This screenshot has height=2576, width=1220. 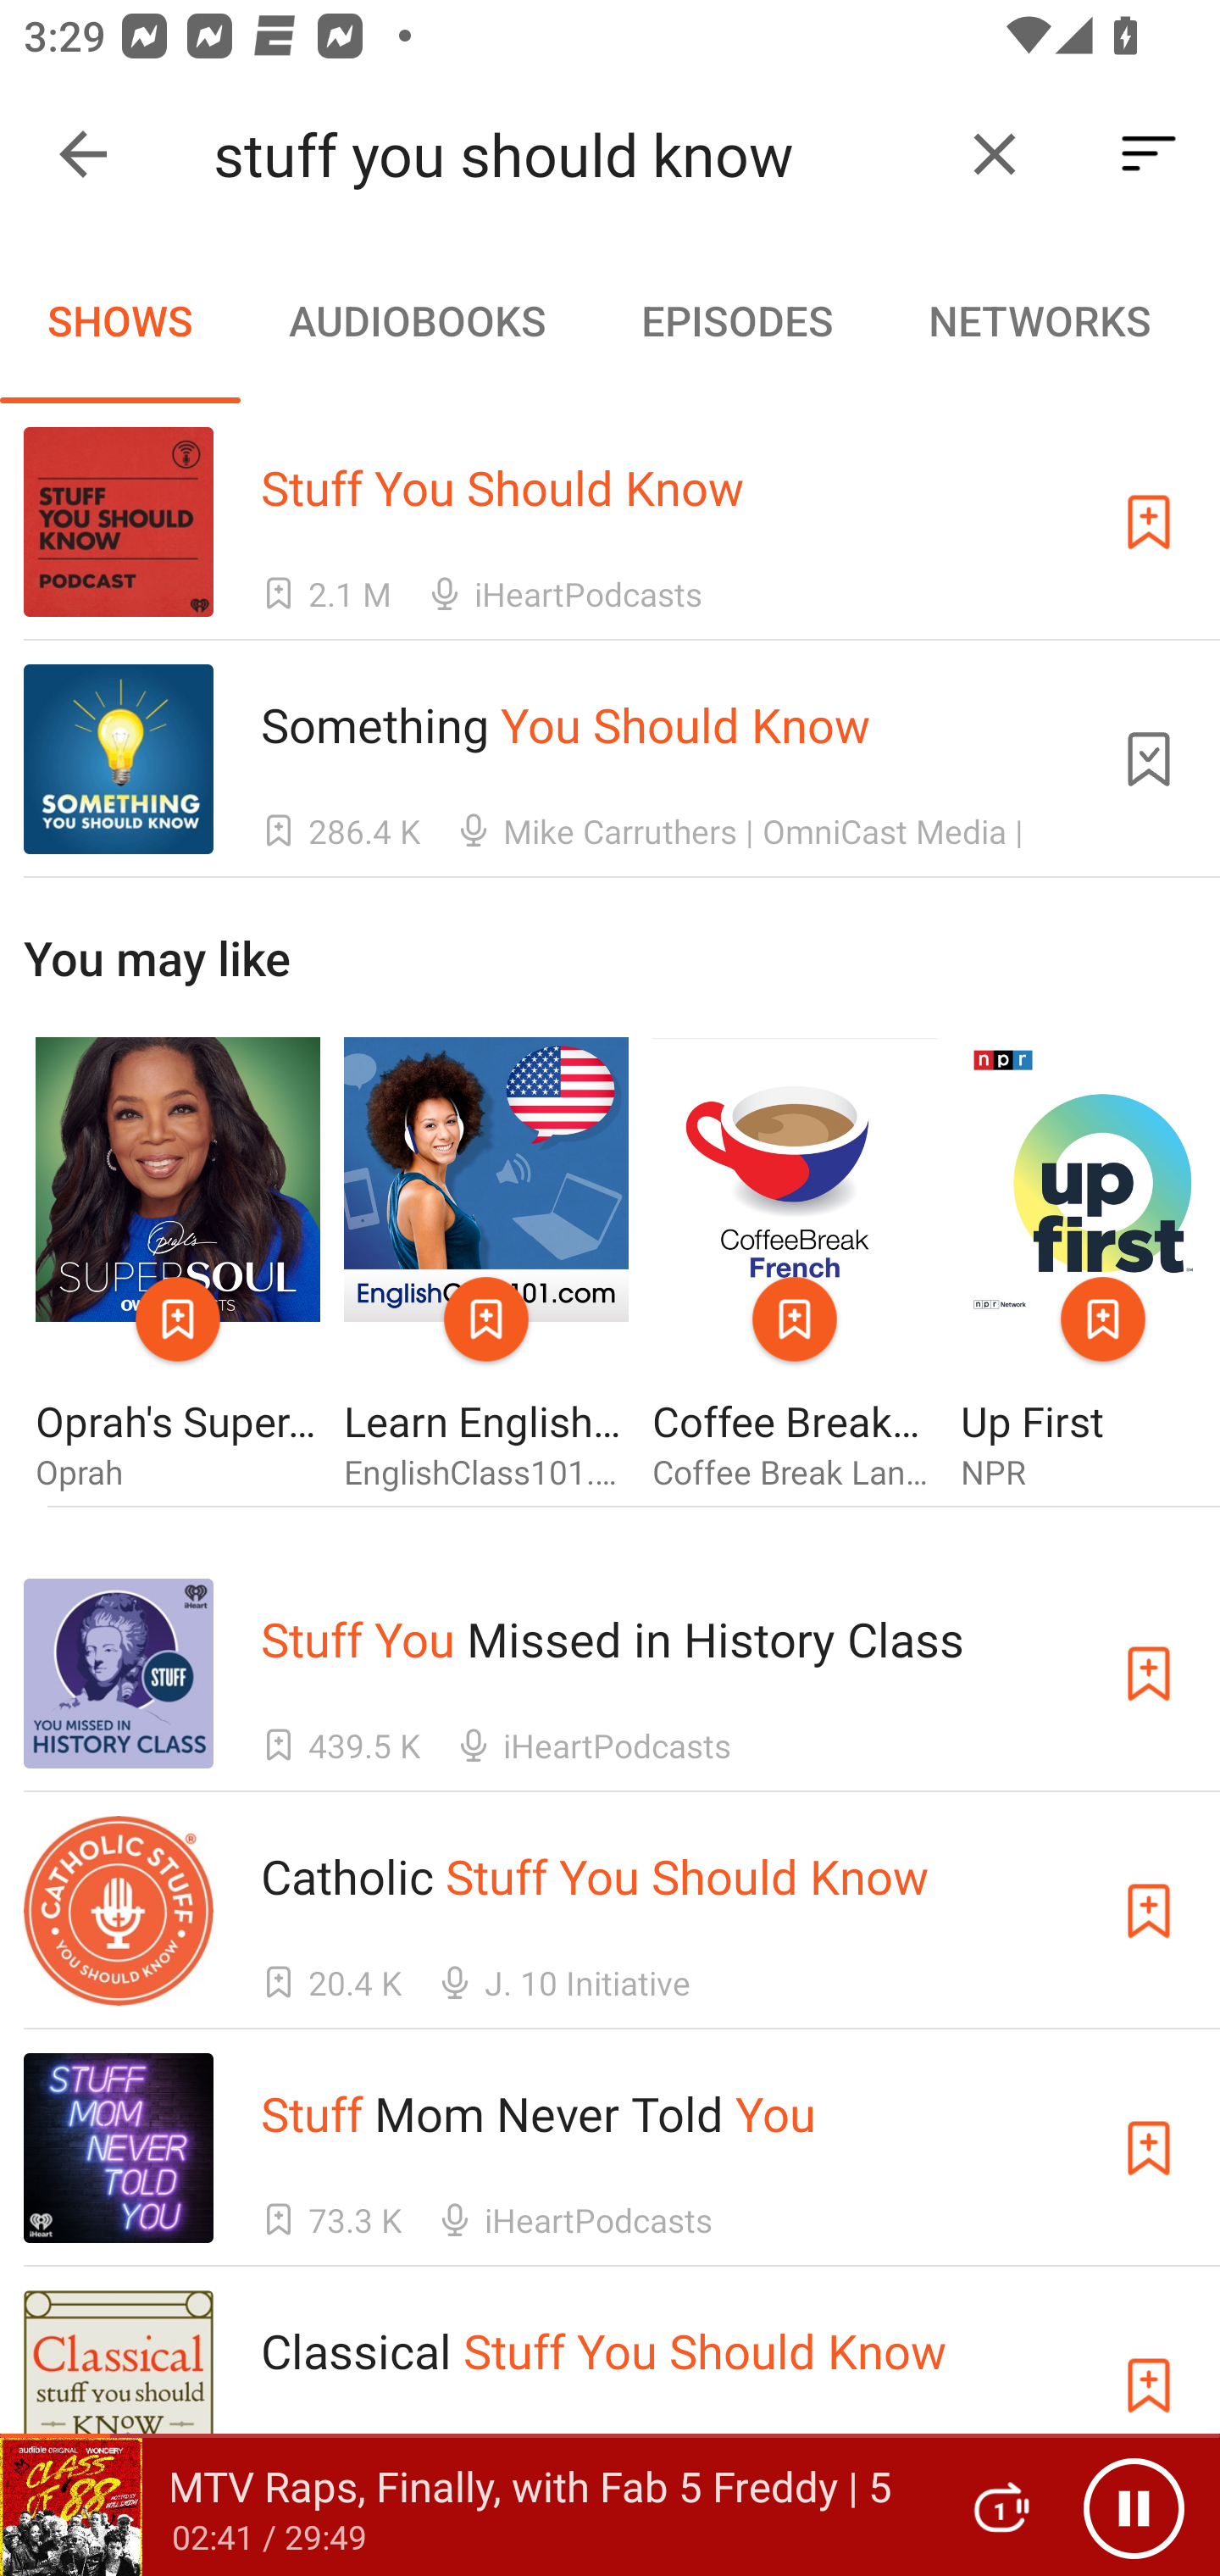 What do you see at coordinates (120, 320) in the screenshot?
I see `SHOWS` at bounding box center [120, 320].